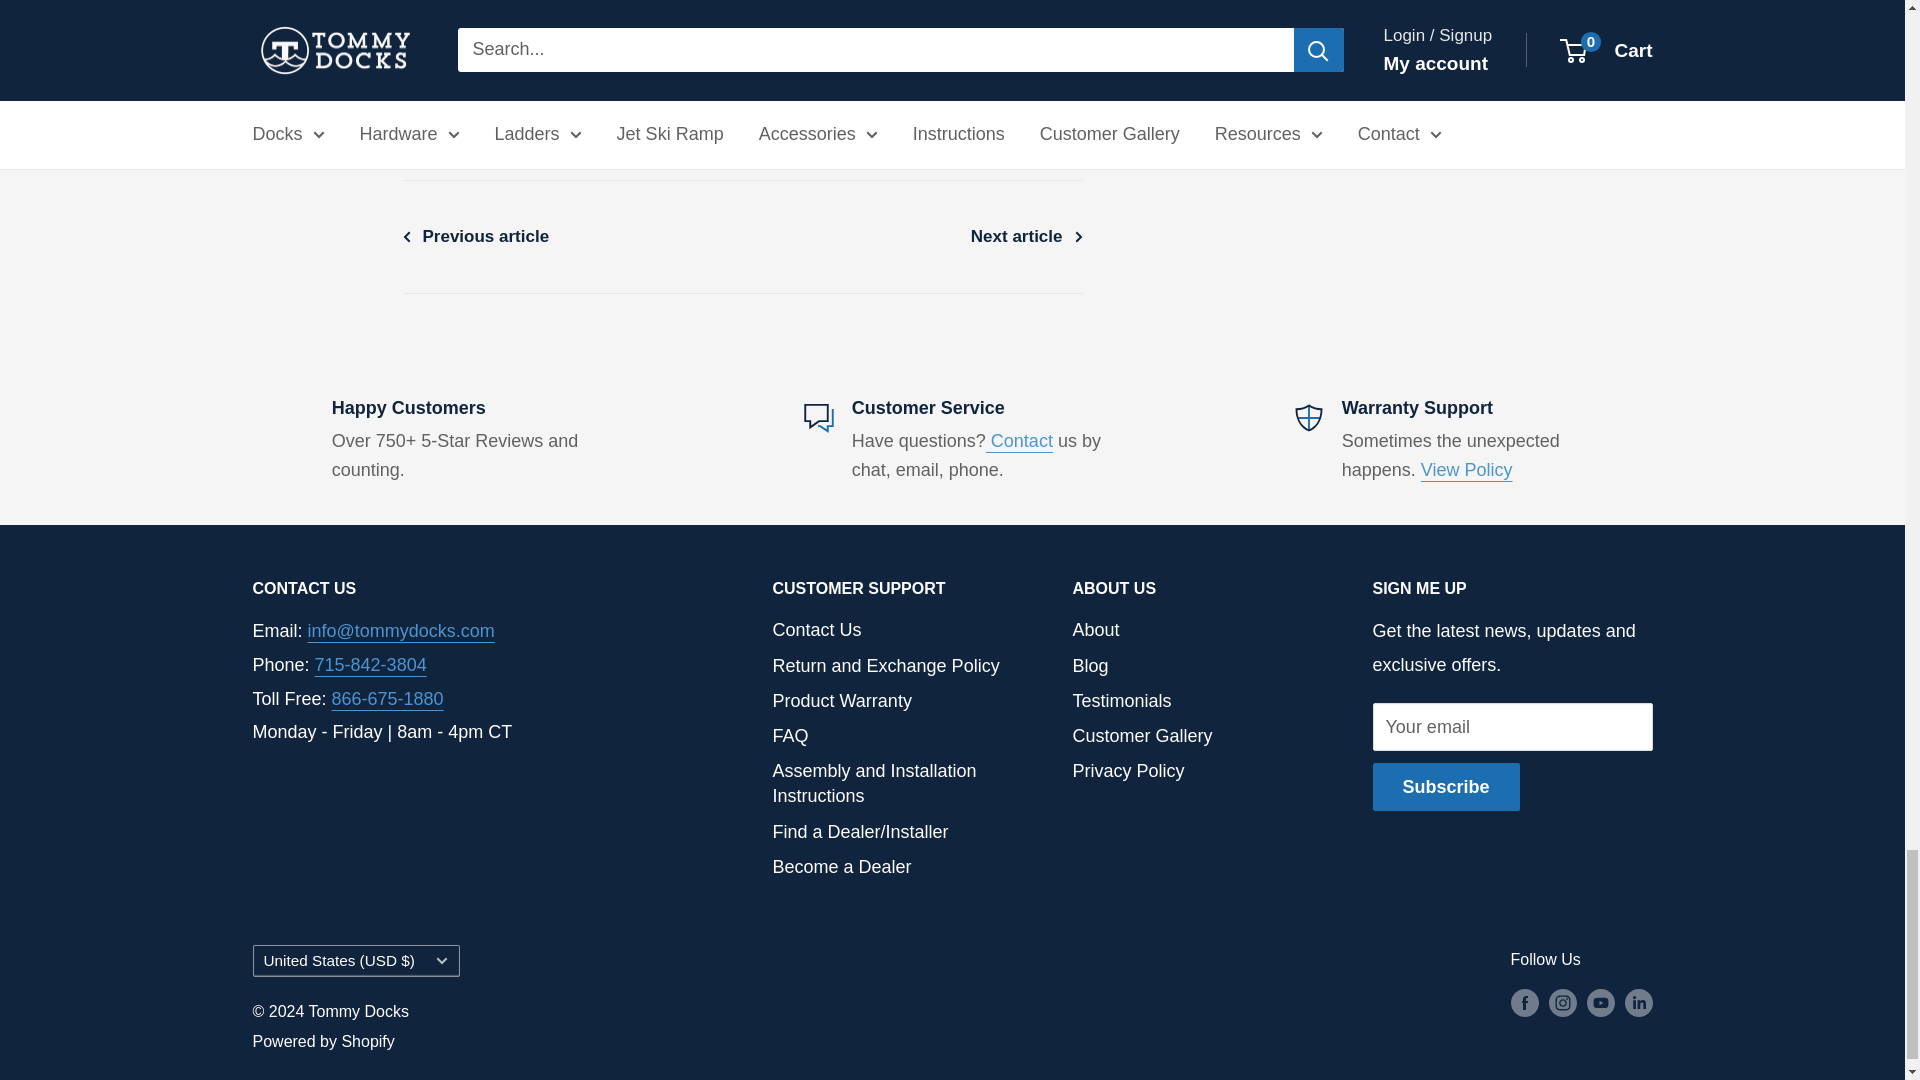 The width and height of the screenshot is (1920, 1080). I want to click on tel:715-842-3804, so click(370, 664).